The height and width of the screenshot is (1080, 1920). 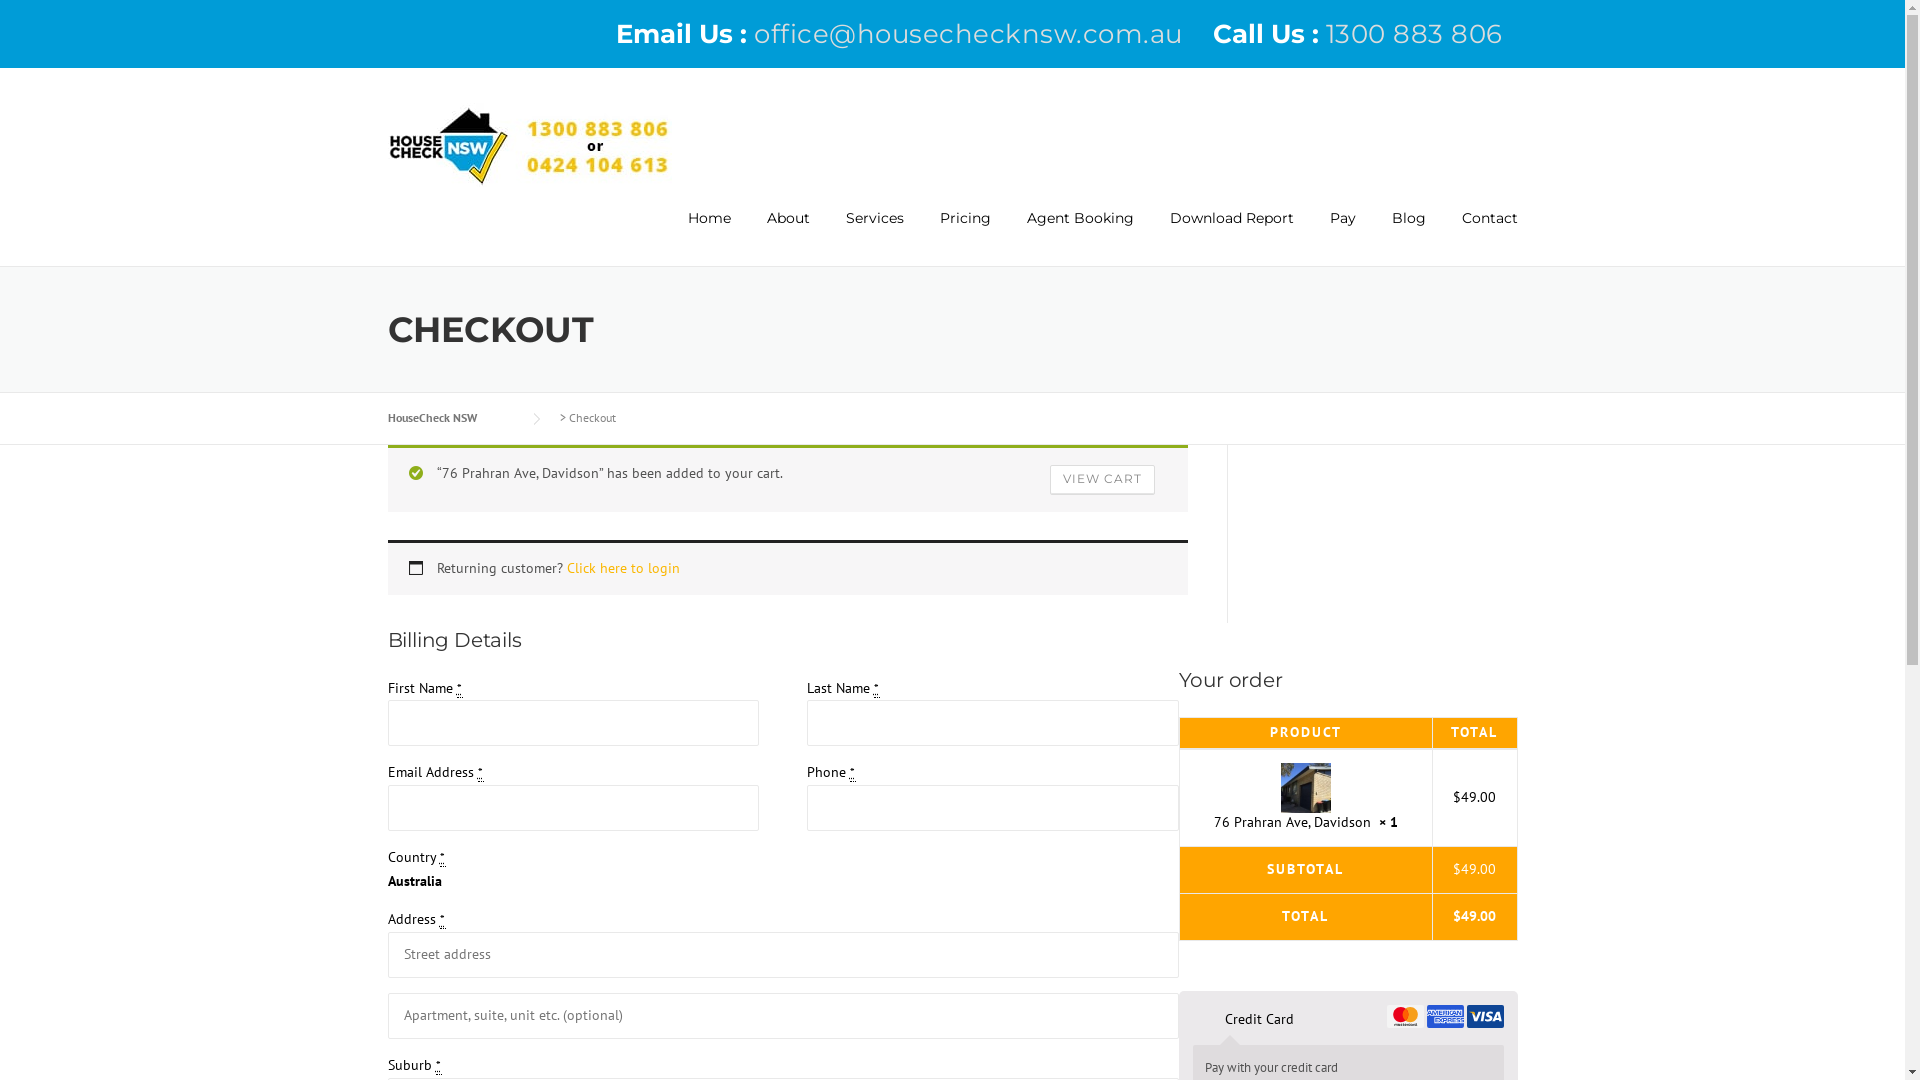 What do you see at coordinates (1080, 236) in the screenshot?
I see `Agent Booking` at bounding box center [1080, 236].